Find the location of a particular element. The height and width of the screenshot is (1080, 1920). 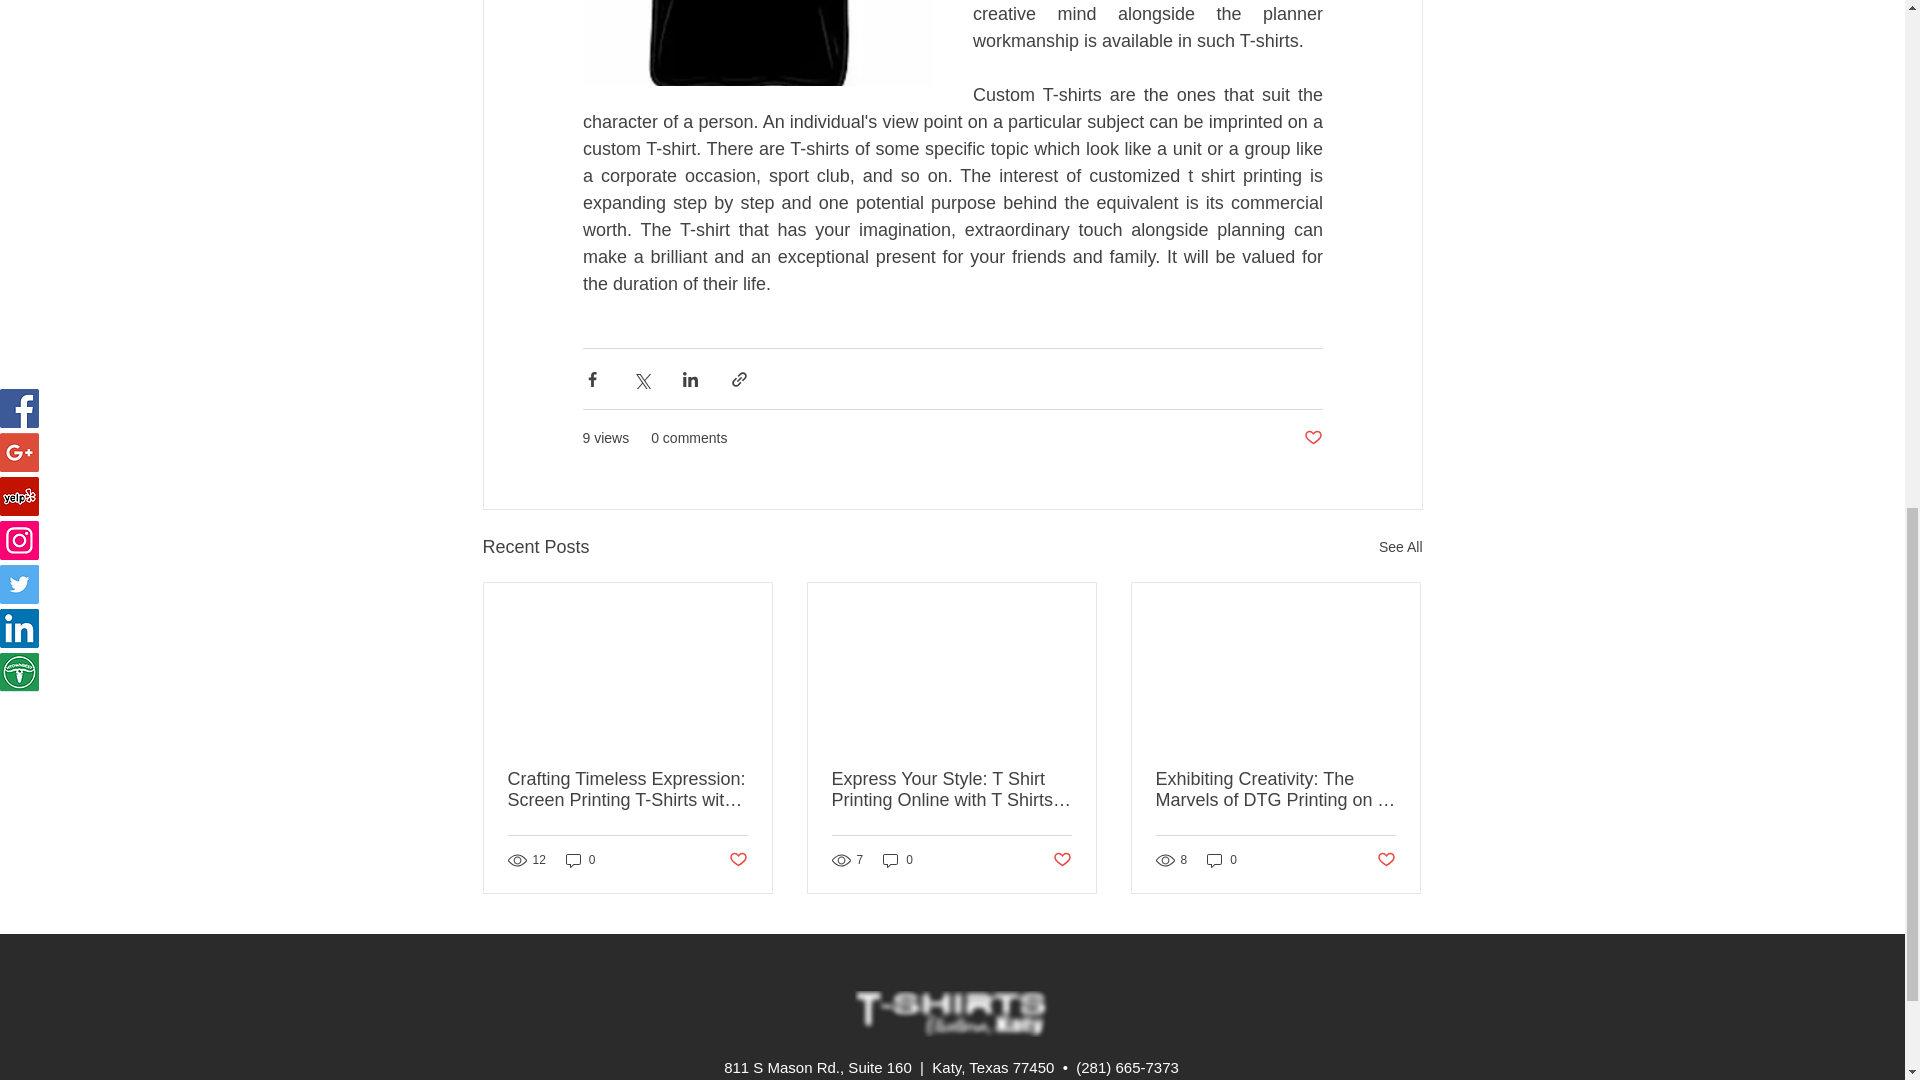

Post not marked as liked is located at coordinates (1062, 860).